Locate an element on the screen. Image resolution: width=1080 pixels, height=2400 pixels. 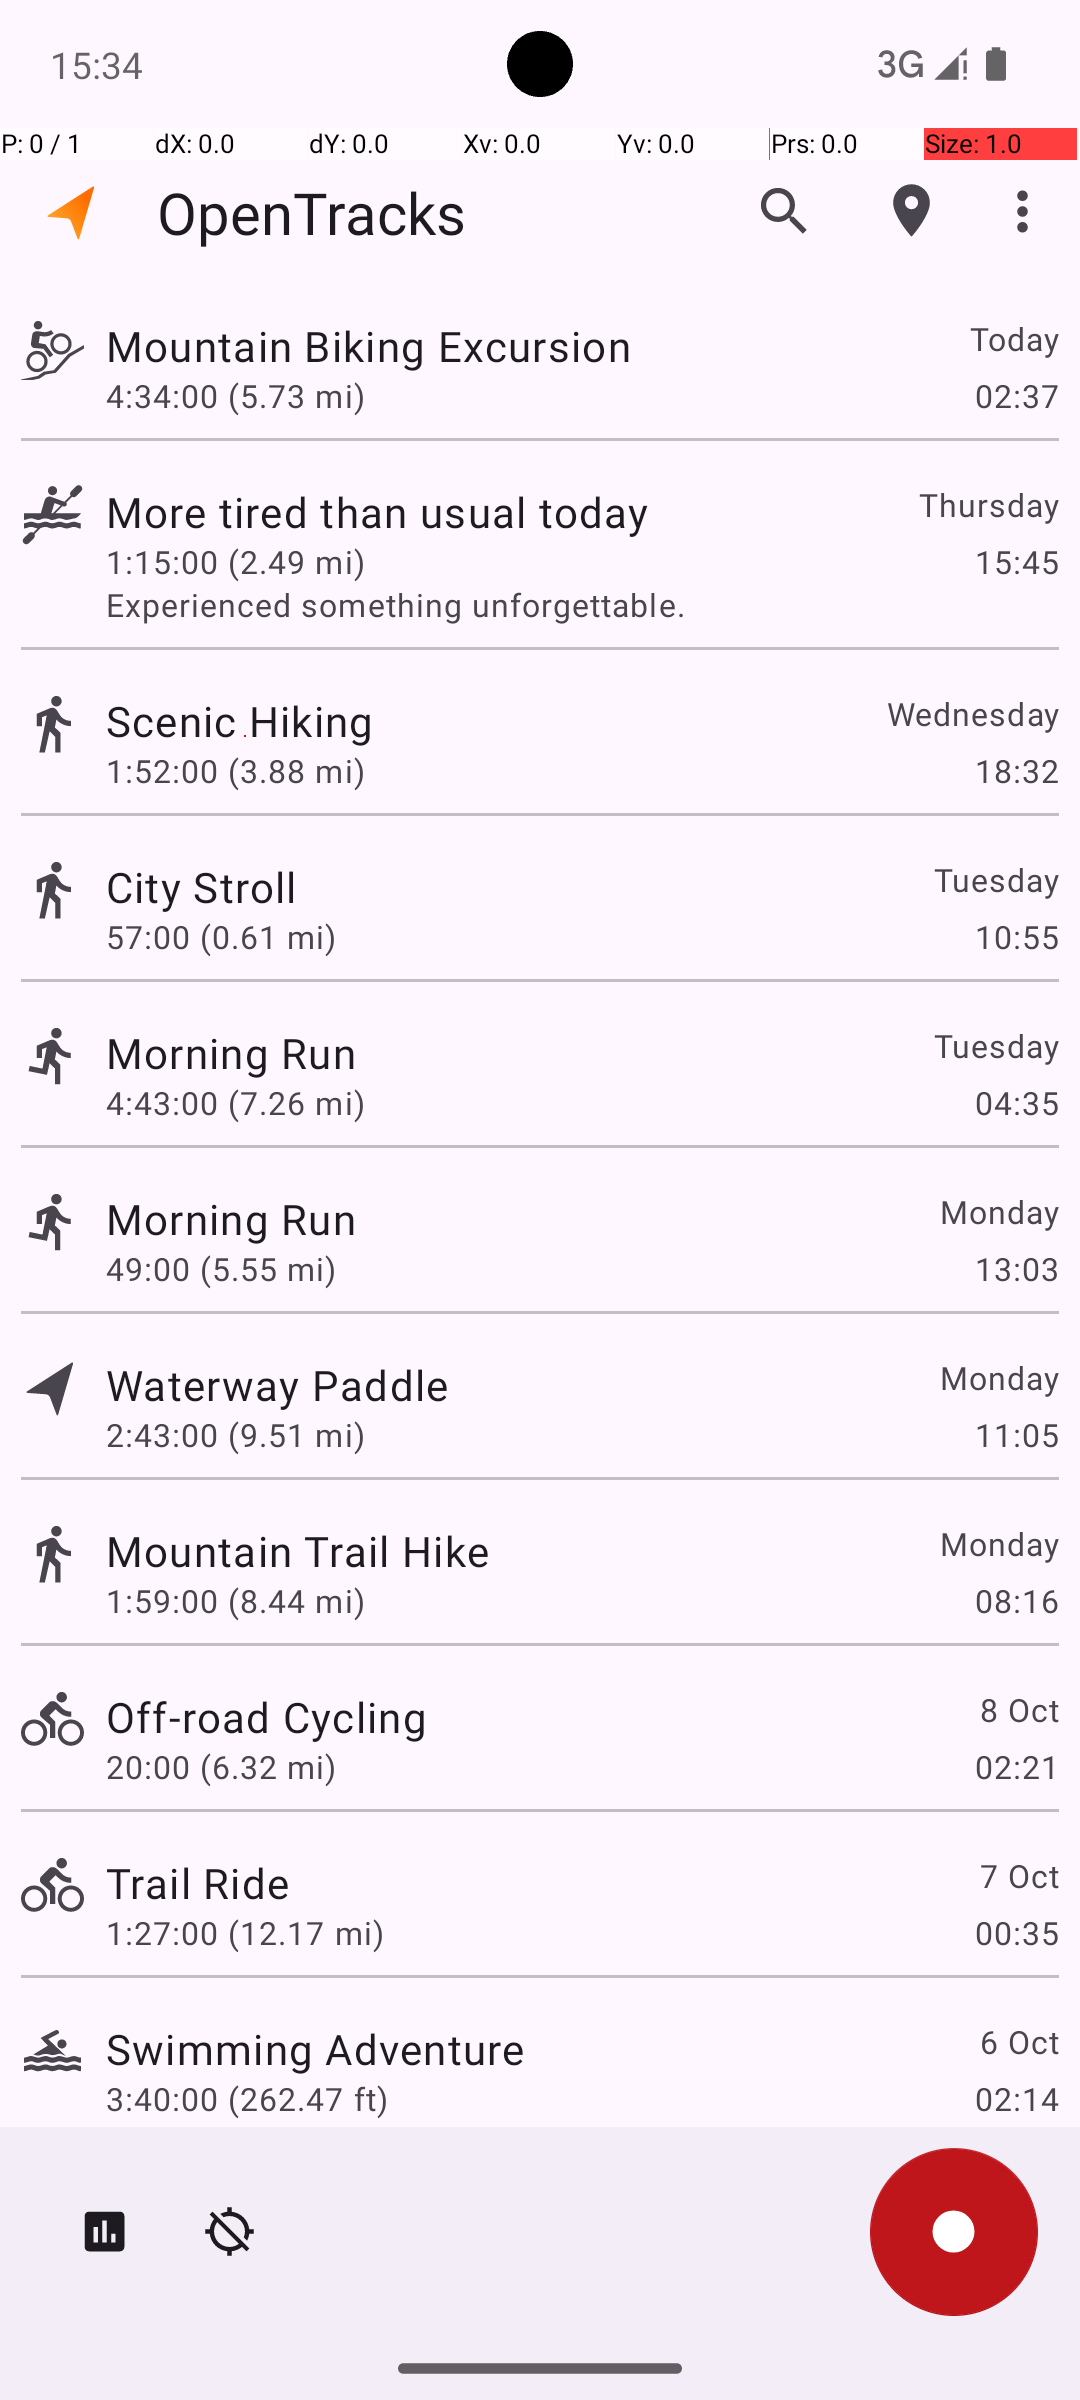
11:05 is located at coordinates (1016, 1434).